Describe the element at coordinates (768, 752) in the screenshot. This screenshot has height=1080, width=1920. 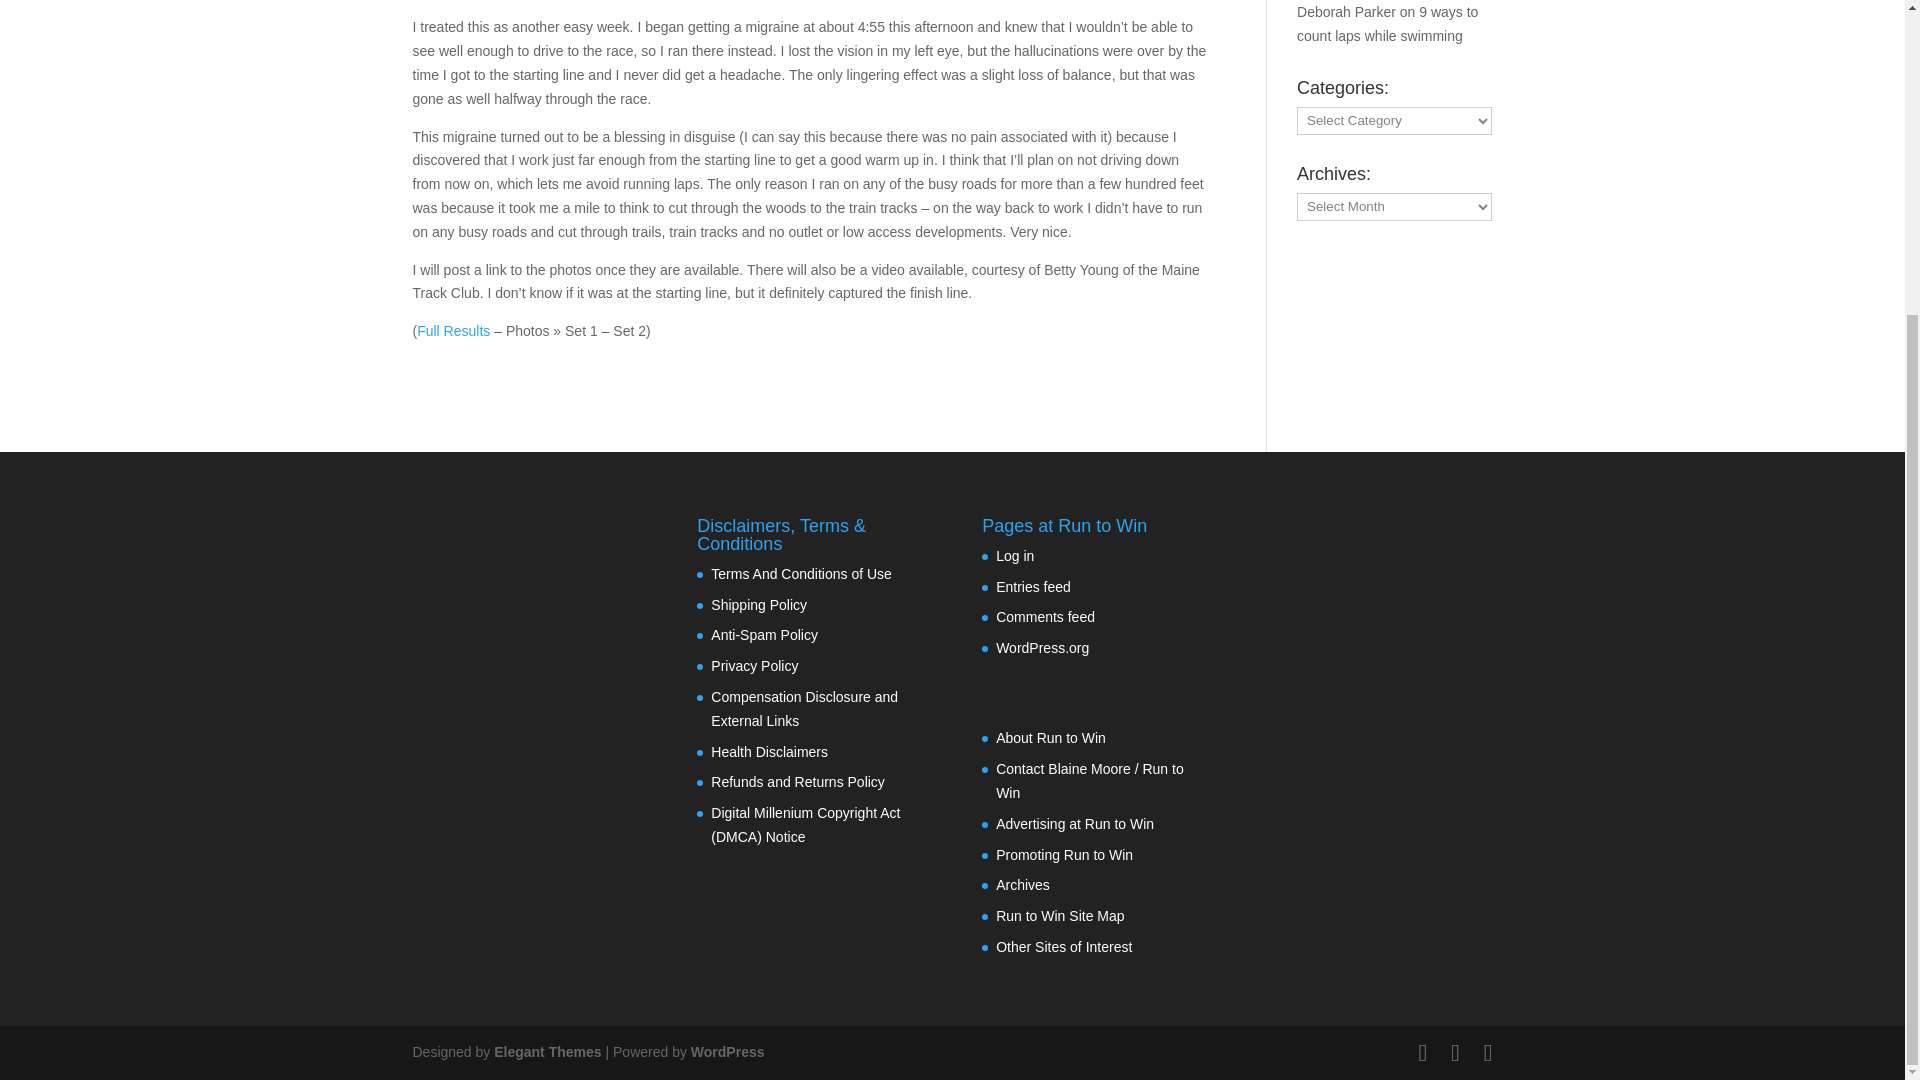
I see `Health Disclaimers` at that location.